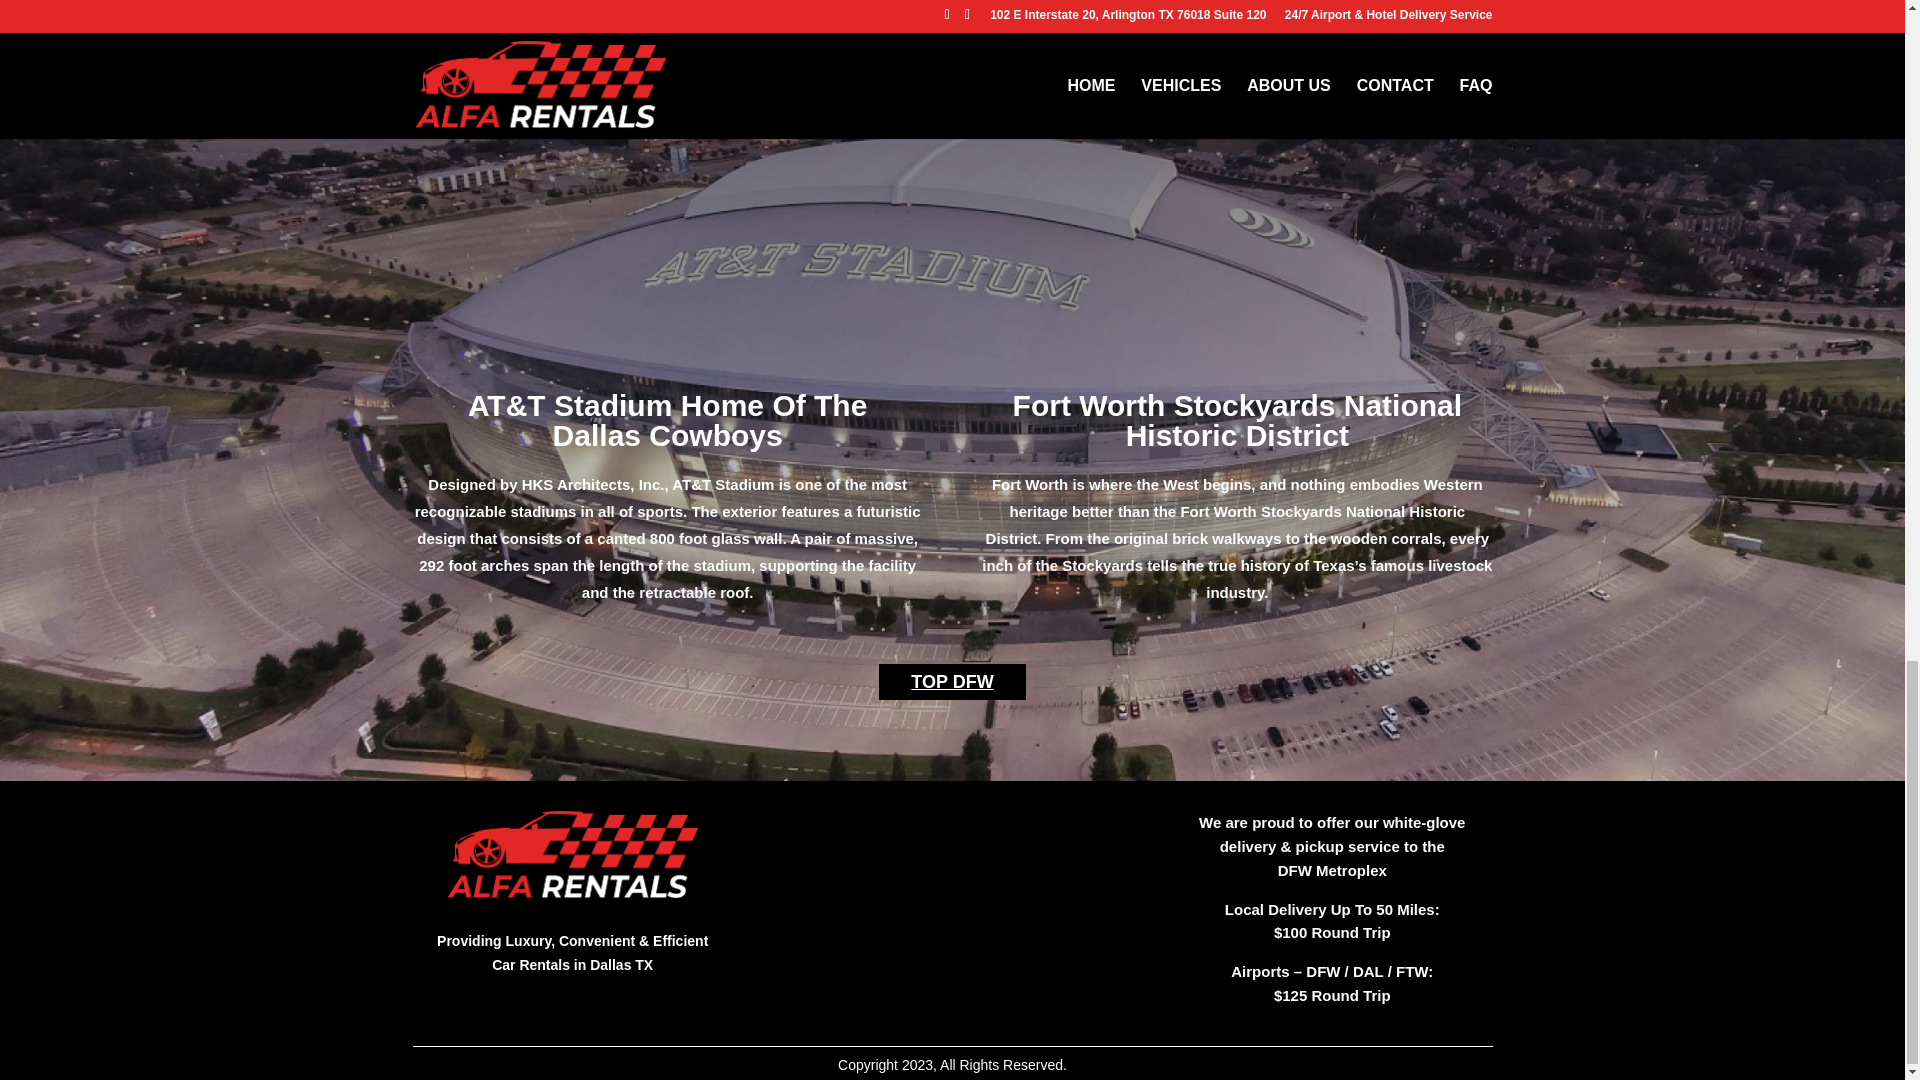 The image size is (1920, 1080). I want to click on ALFA RENTALS 2, so click(572, 855).